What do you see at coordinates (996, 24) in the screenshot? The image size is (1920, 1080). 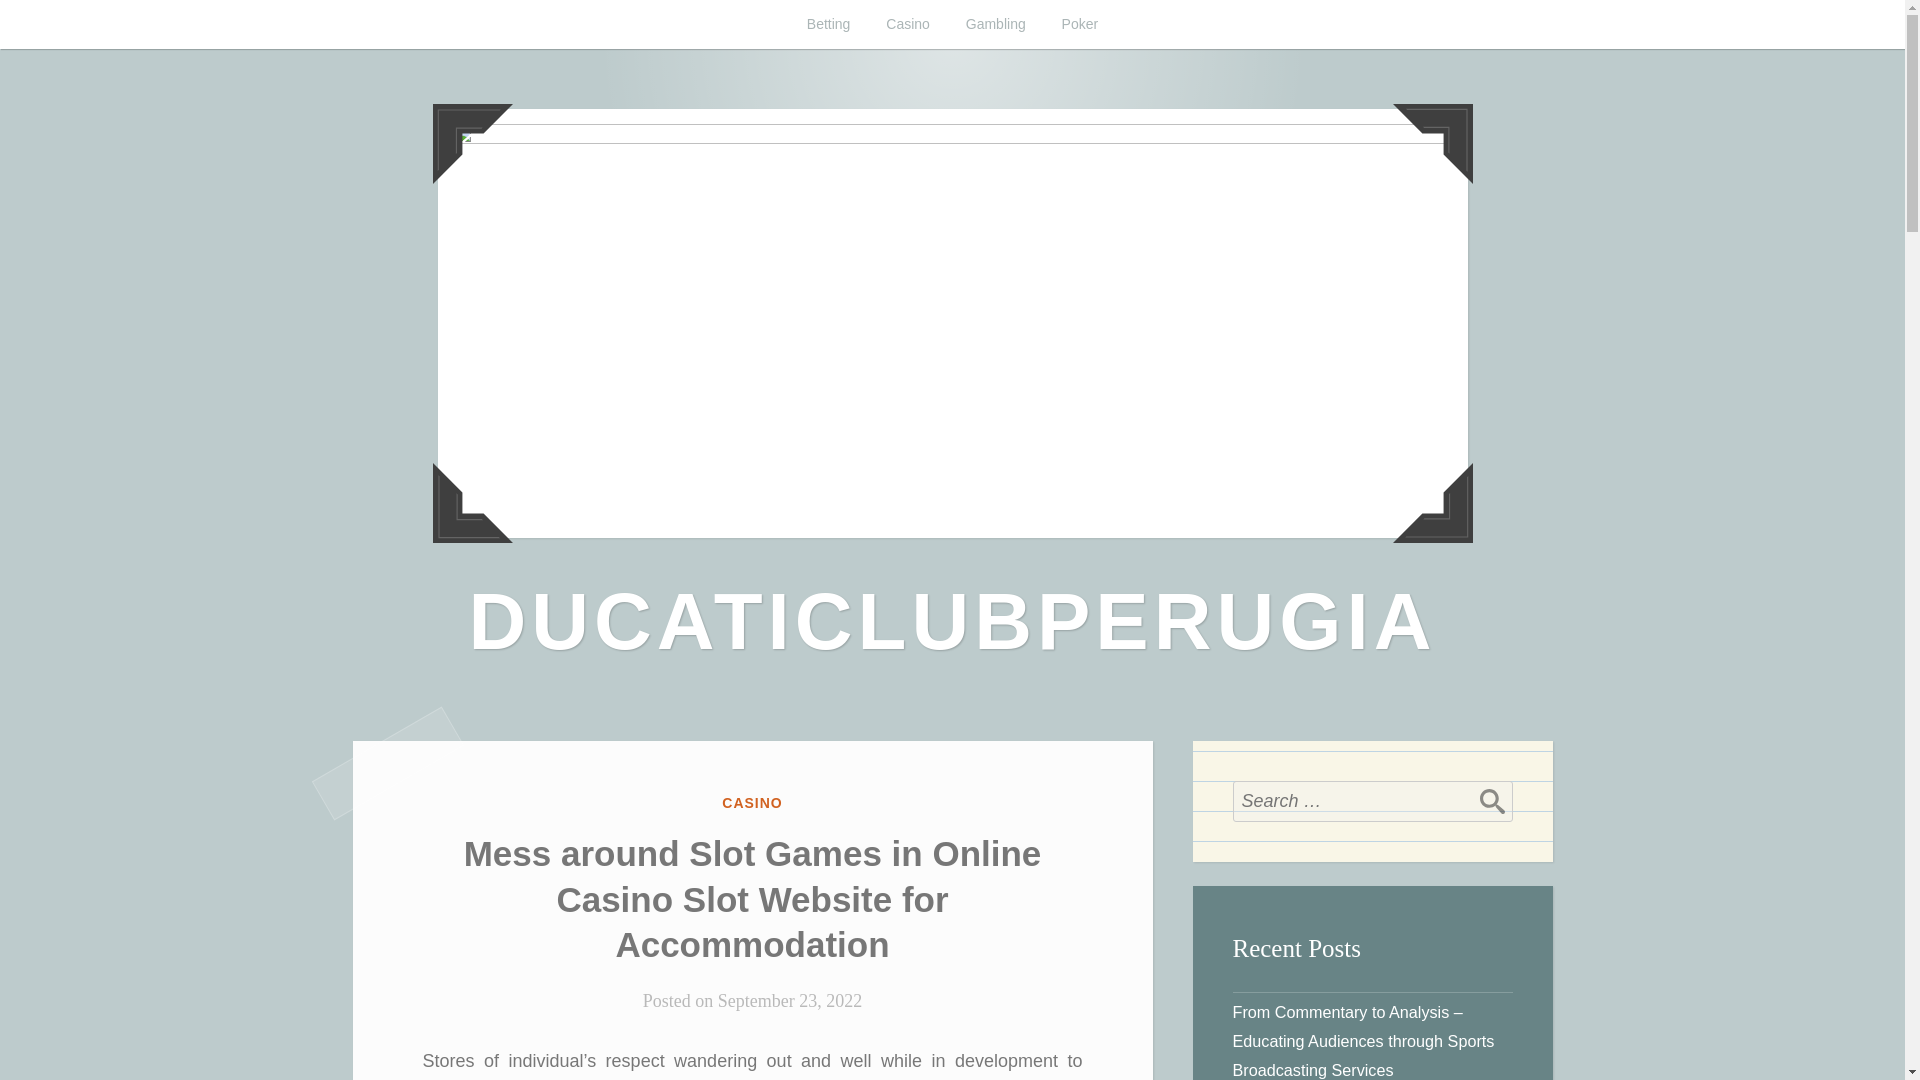 I see `Gambling` at bounding box center [996, 24].